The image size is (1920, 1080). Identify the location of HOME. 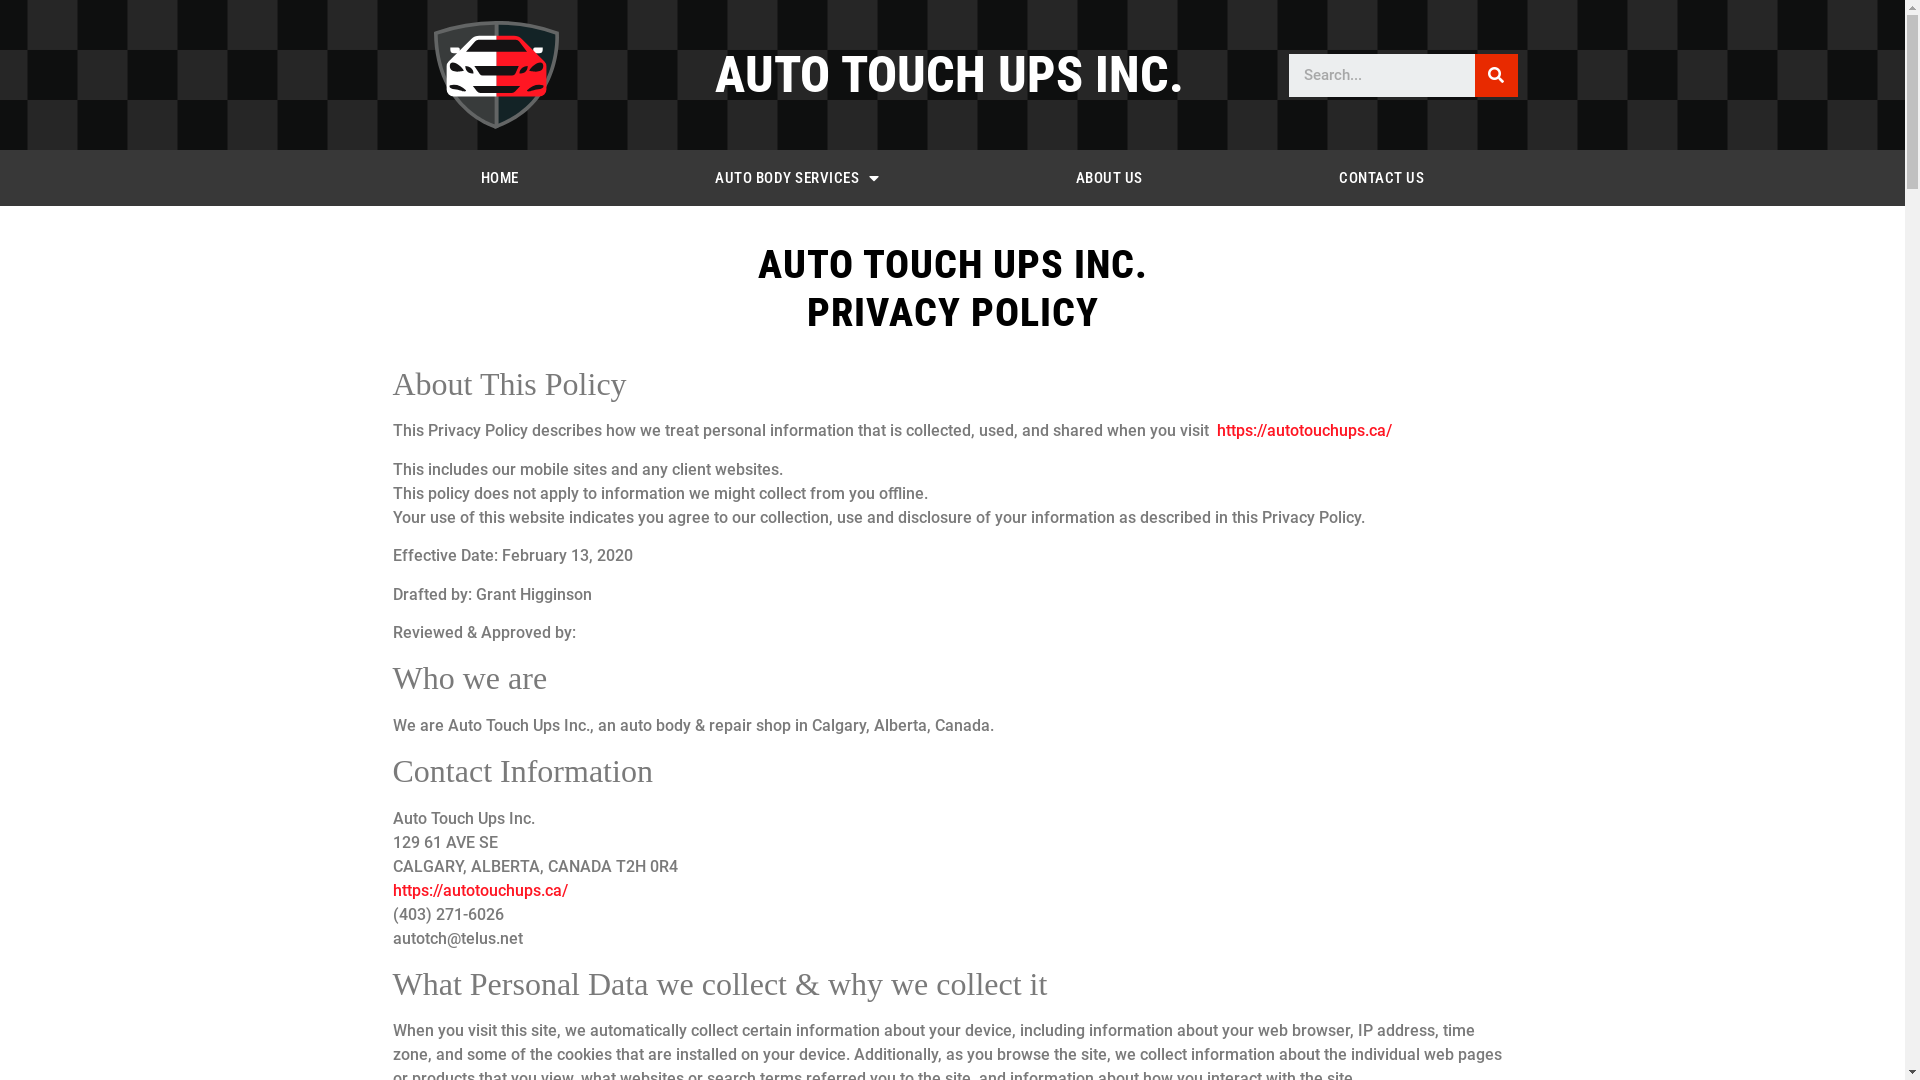
(499, 178).